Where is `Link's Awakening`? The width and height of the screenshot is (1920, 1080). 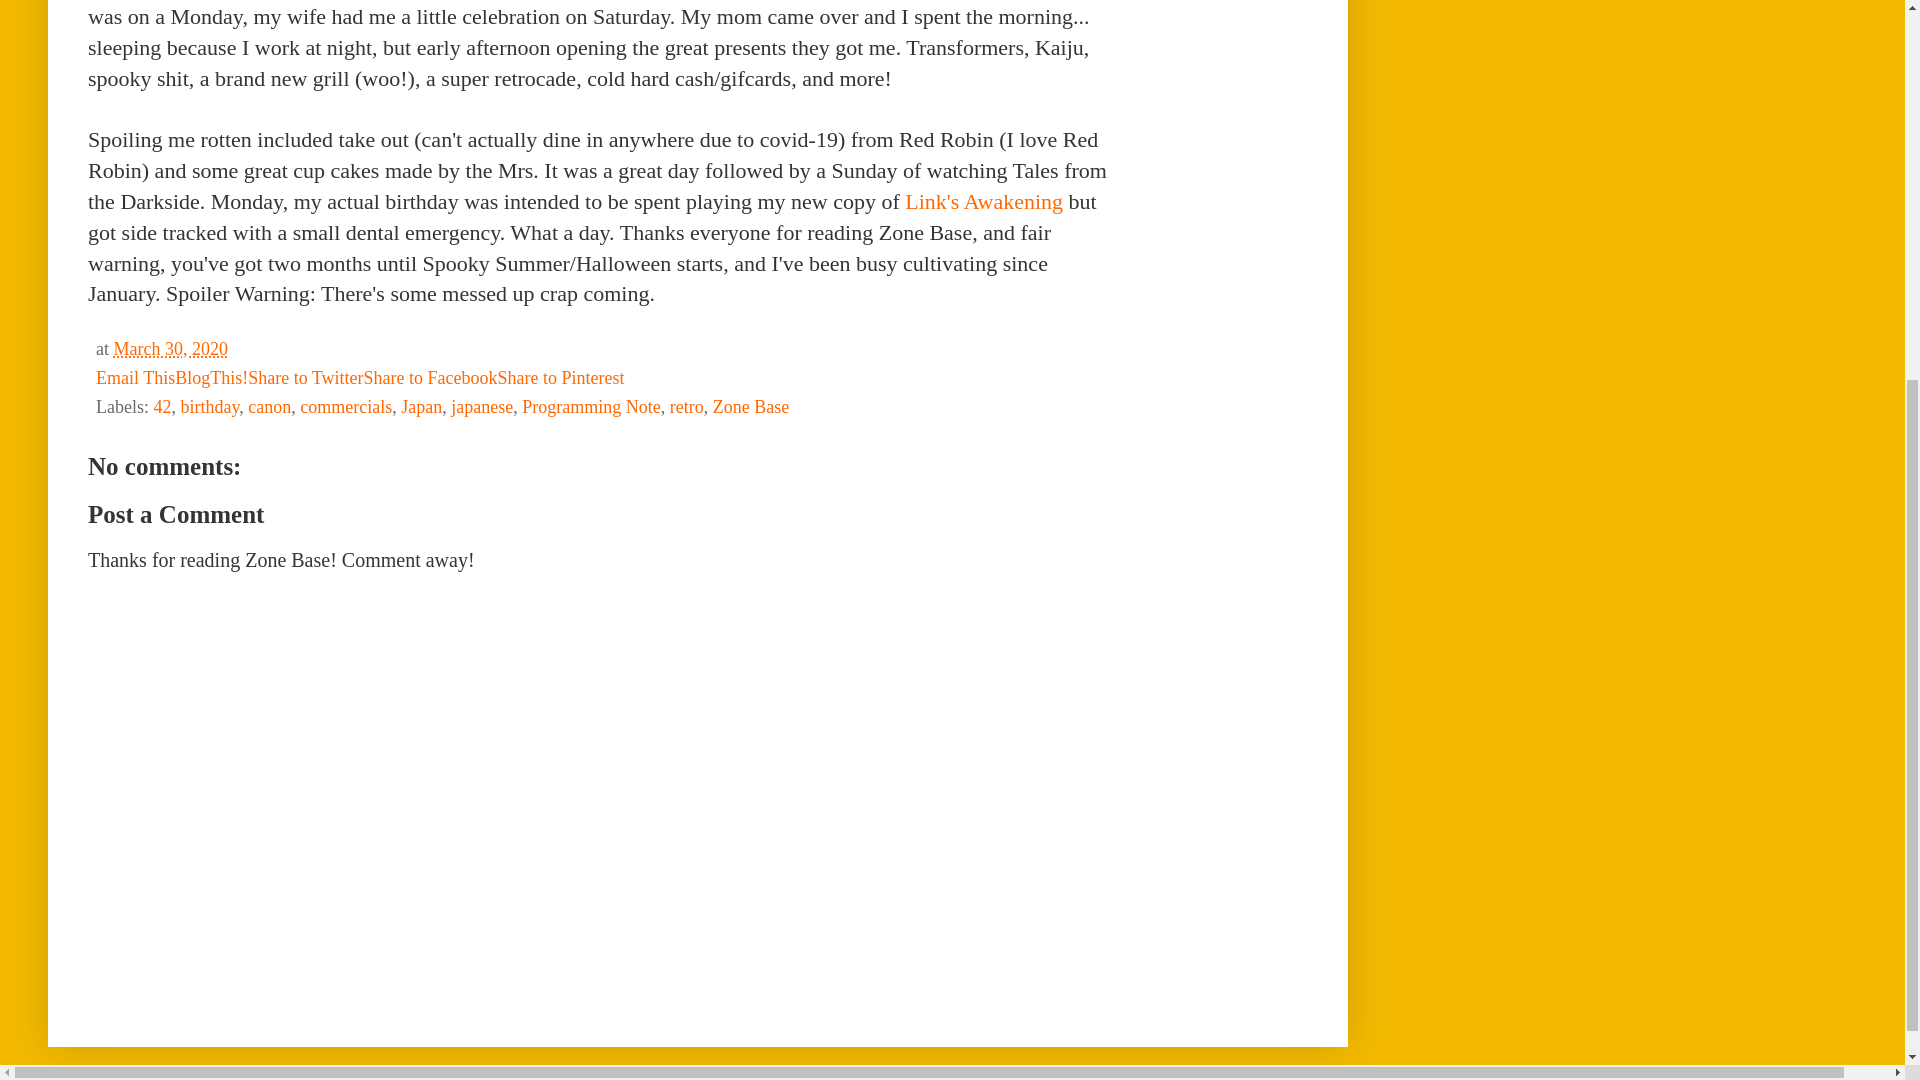
Link's Awakening is located at coordinates (982, 201).